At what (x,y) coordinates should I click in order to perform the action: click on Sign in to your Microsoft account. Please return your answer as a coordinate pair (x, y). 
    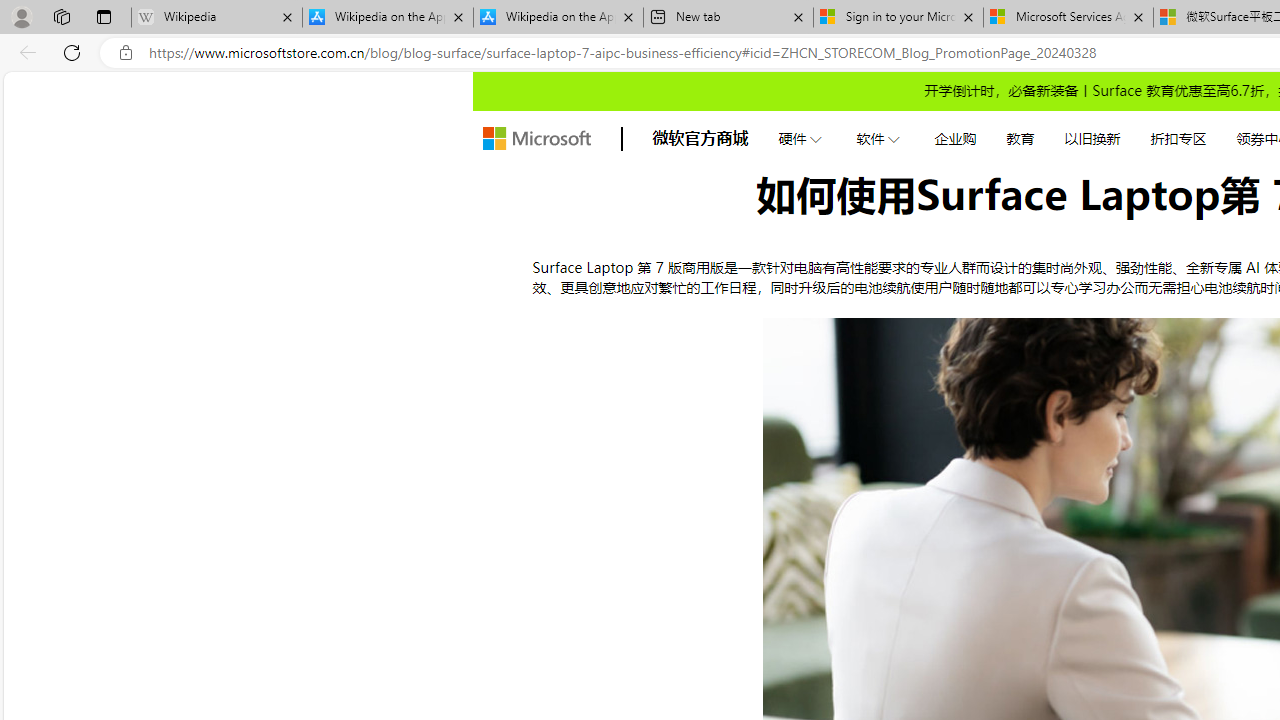
    Looking at the image, I should click on (898, 18).